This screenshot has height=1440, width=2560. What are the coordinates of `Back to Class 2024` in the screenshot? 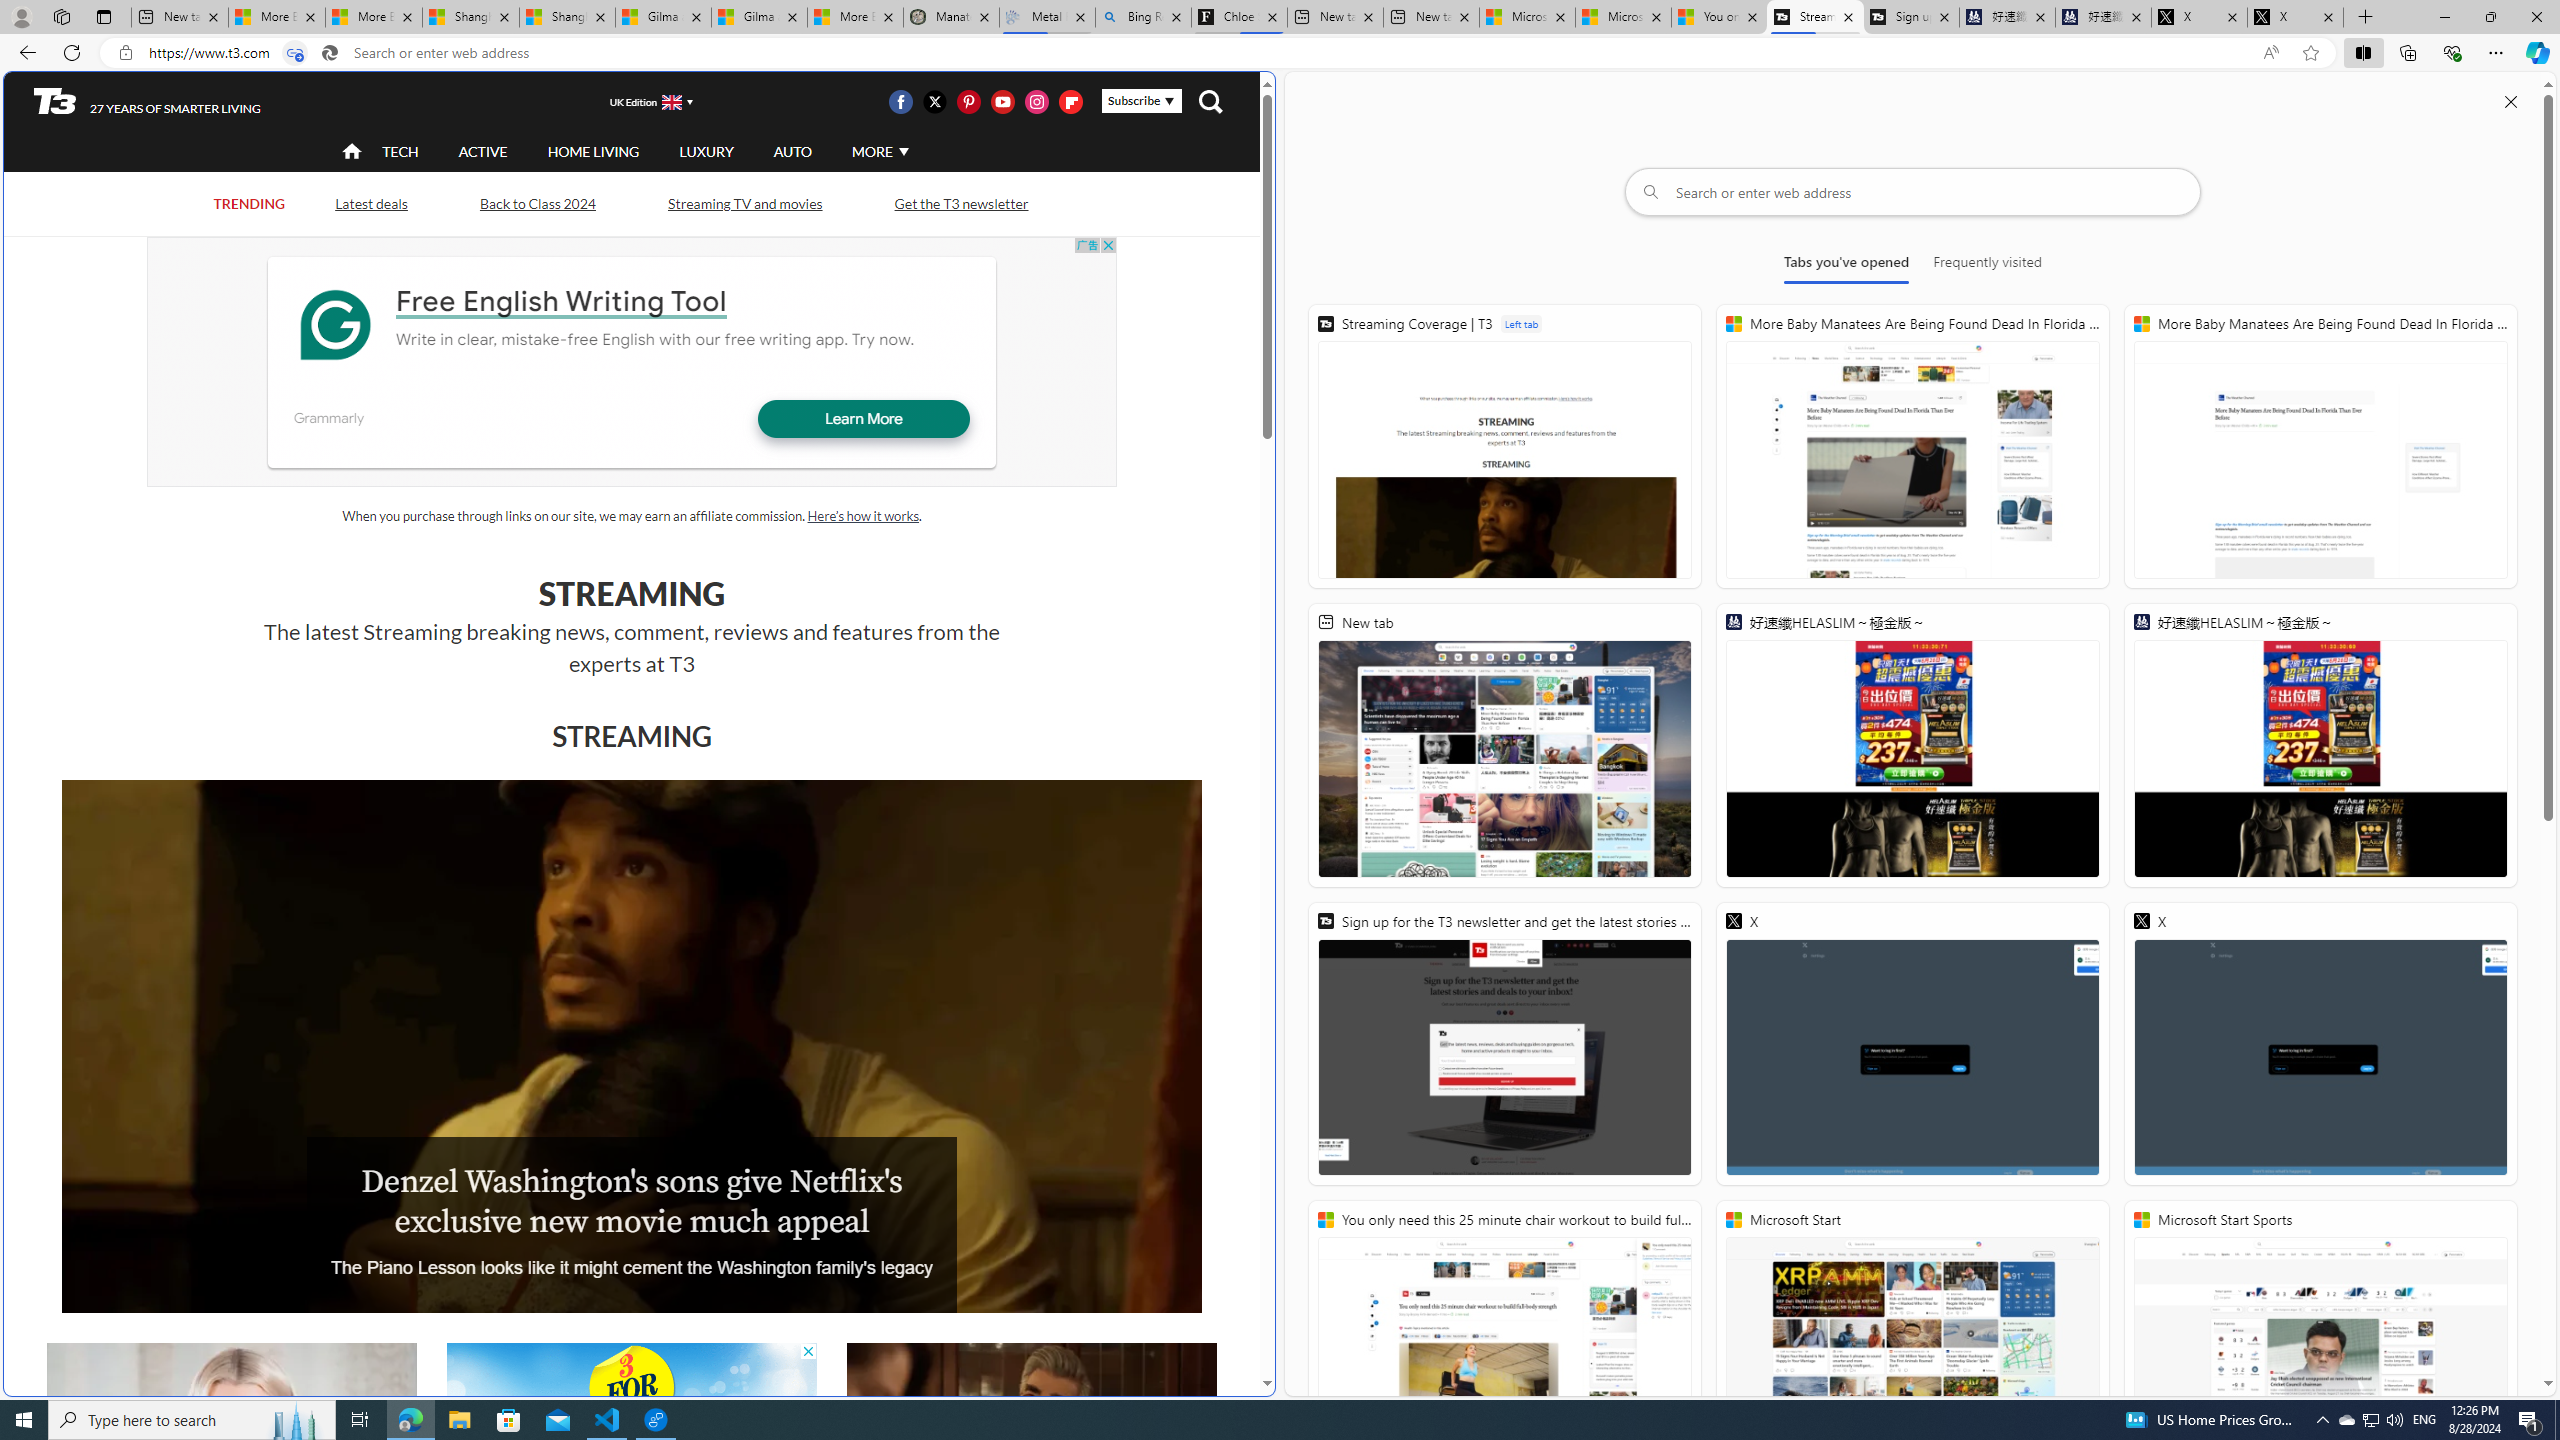 It's located at (537, 204).